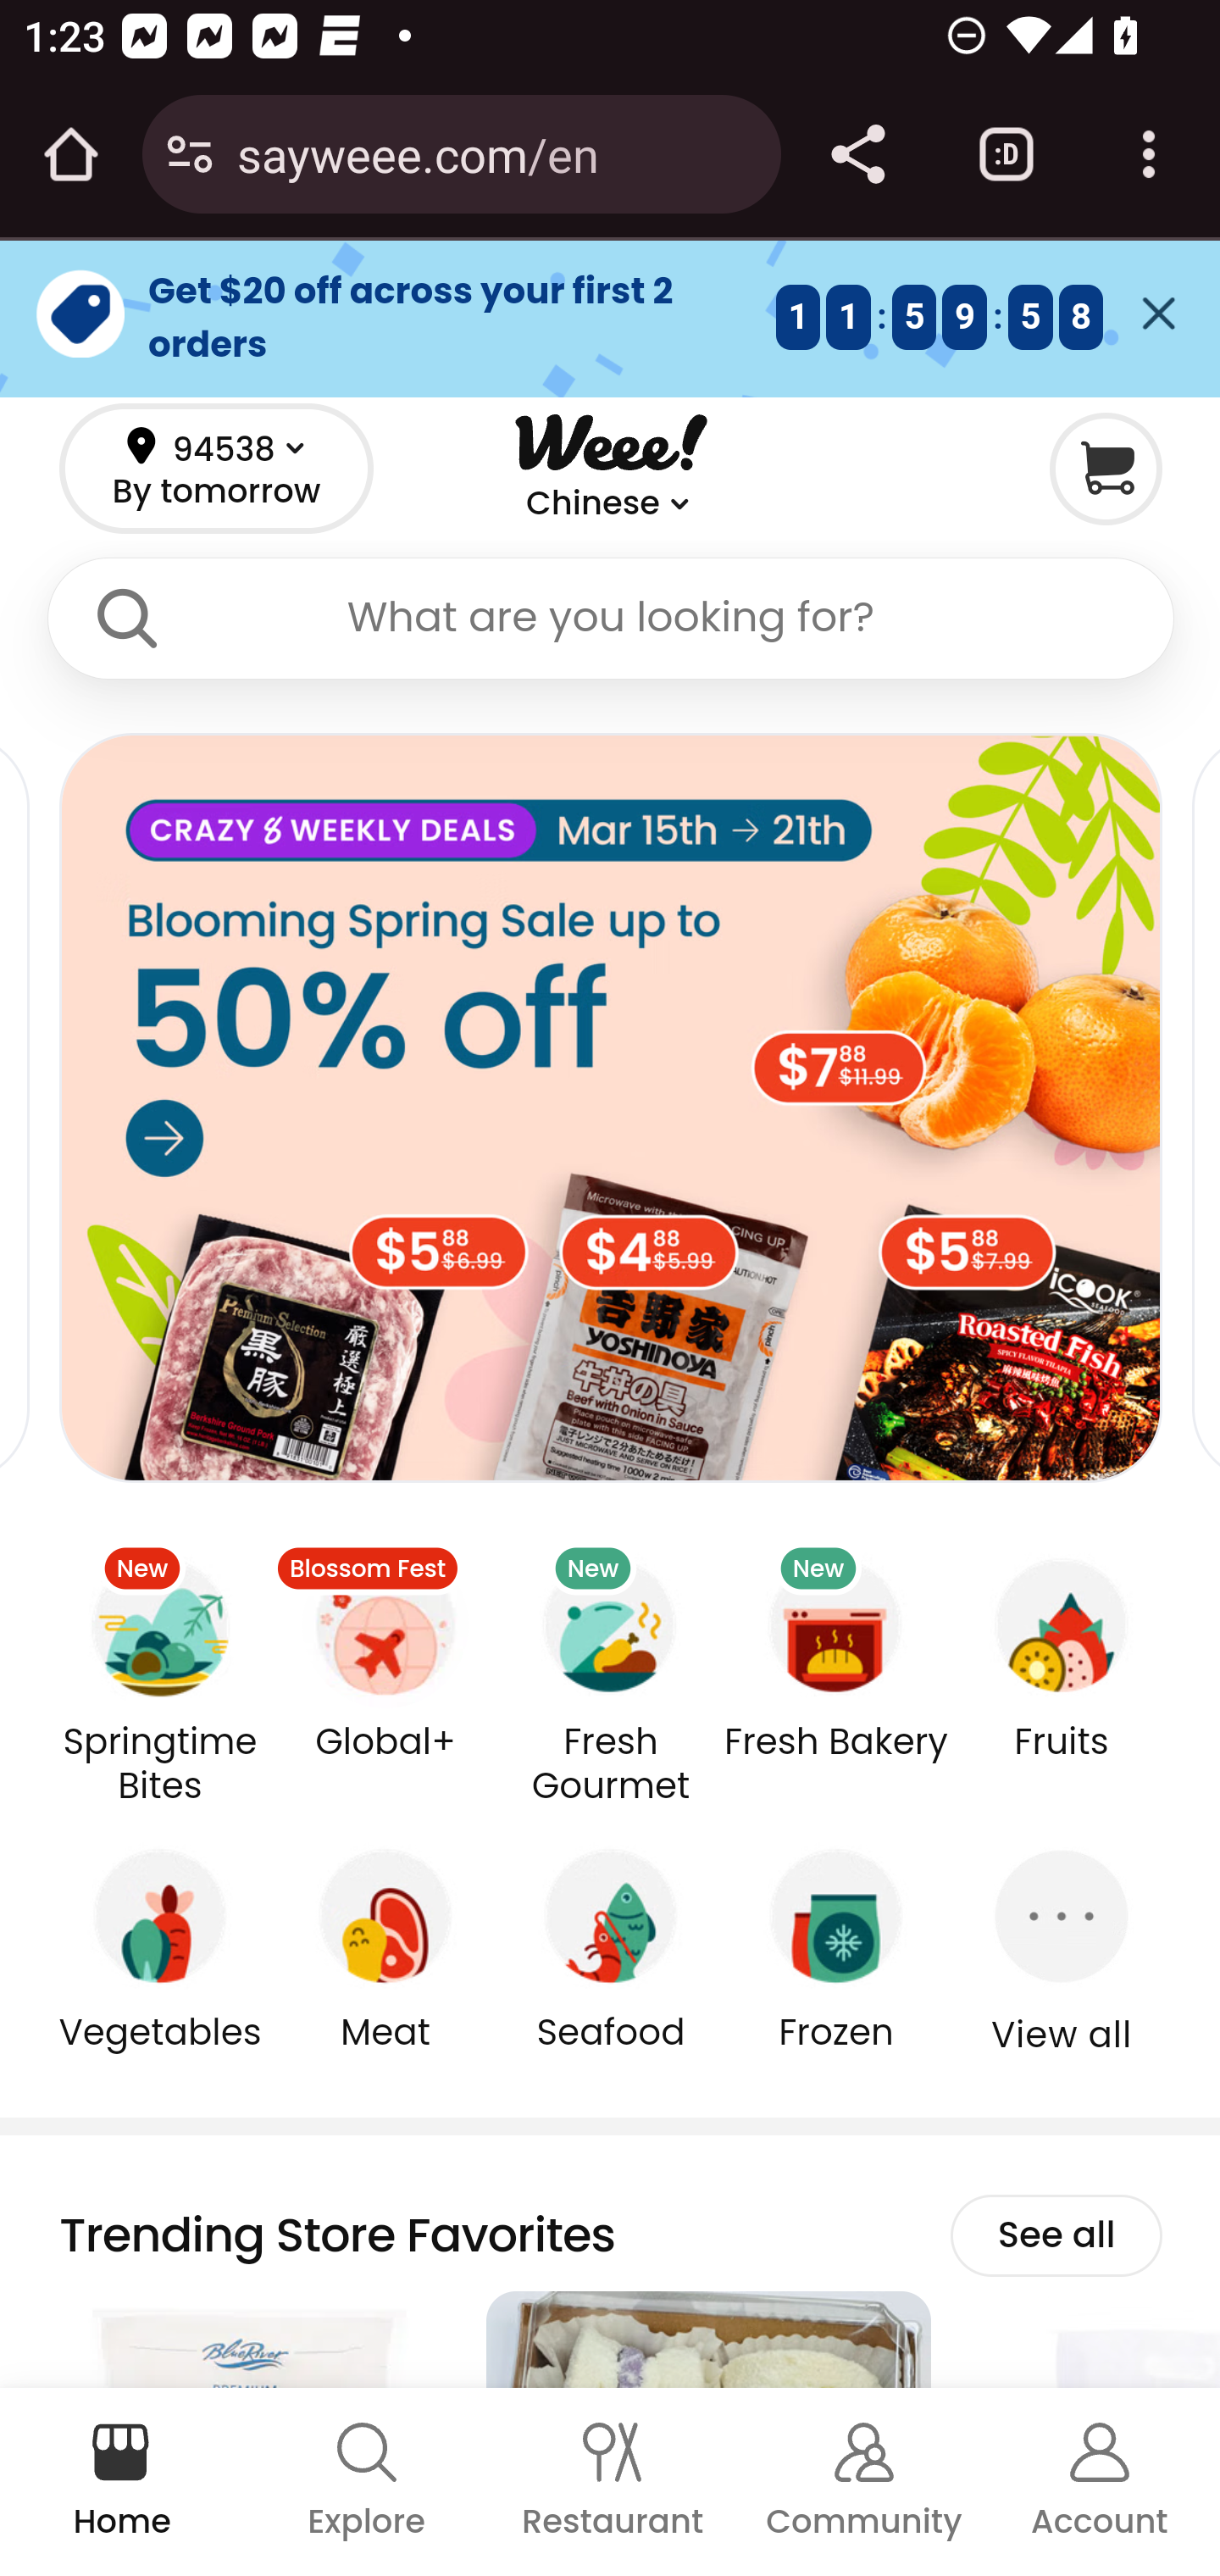 The height and width of the screenshot is (2576, 1220). I want to click on Open the home page, so click(71, 154).